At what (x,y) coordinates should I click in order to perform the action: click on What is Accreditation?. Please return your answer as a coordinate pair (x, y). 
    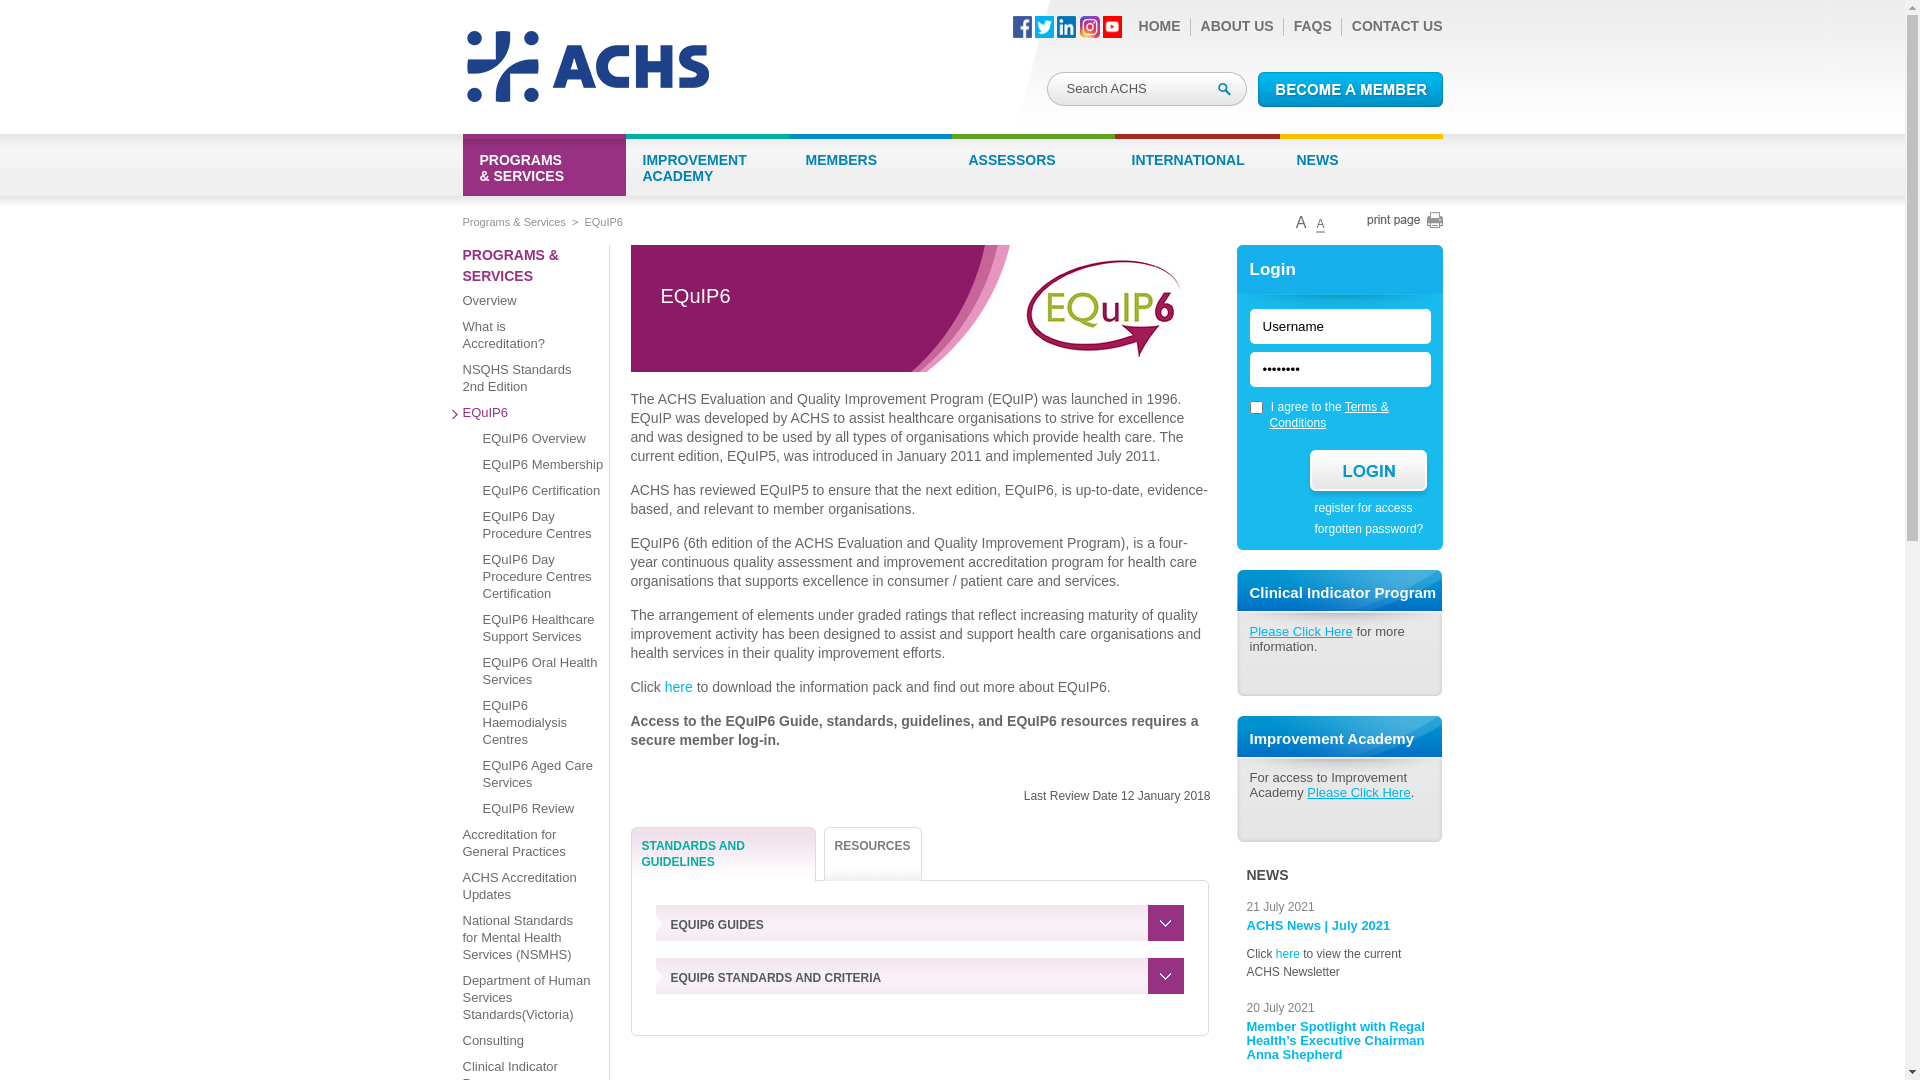
    Looking at the image, I should click on (522, 340).